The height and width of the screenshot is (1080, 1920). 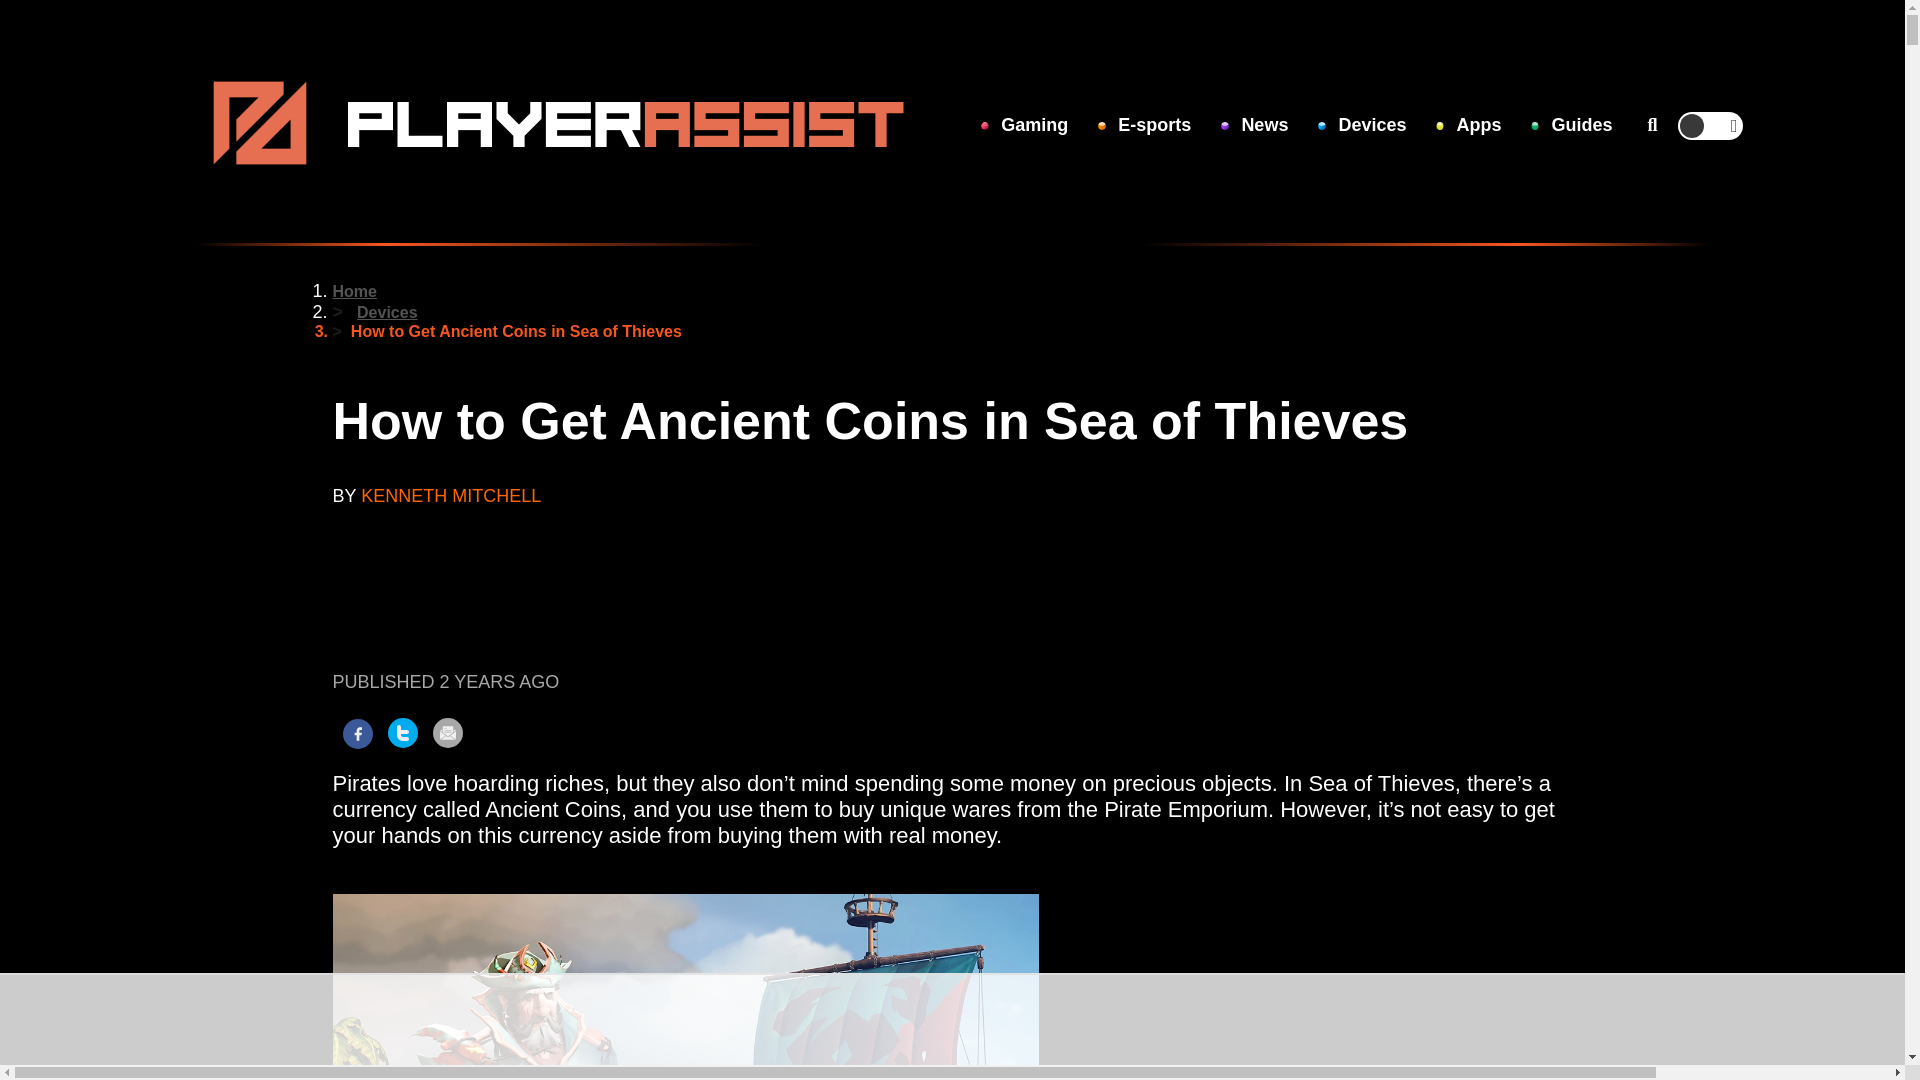 I want to click on Guides, so click(x=1571, y=127).